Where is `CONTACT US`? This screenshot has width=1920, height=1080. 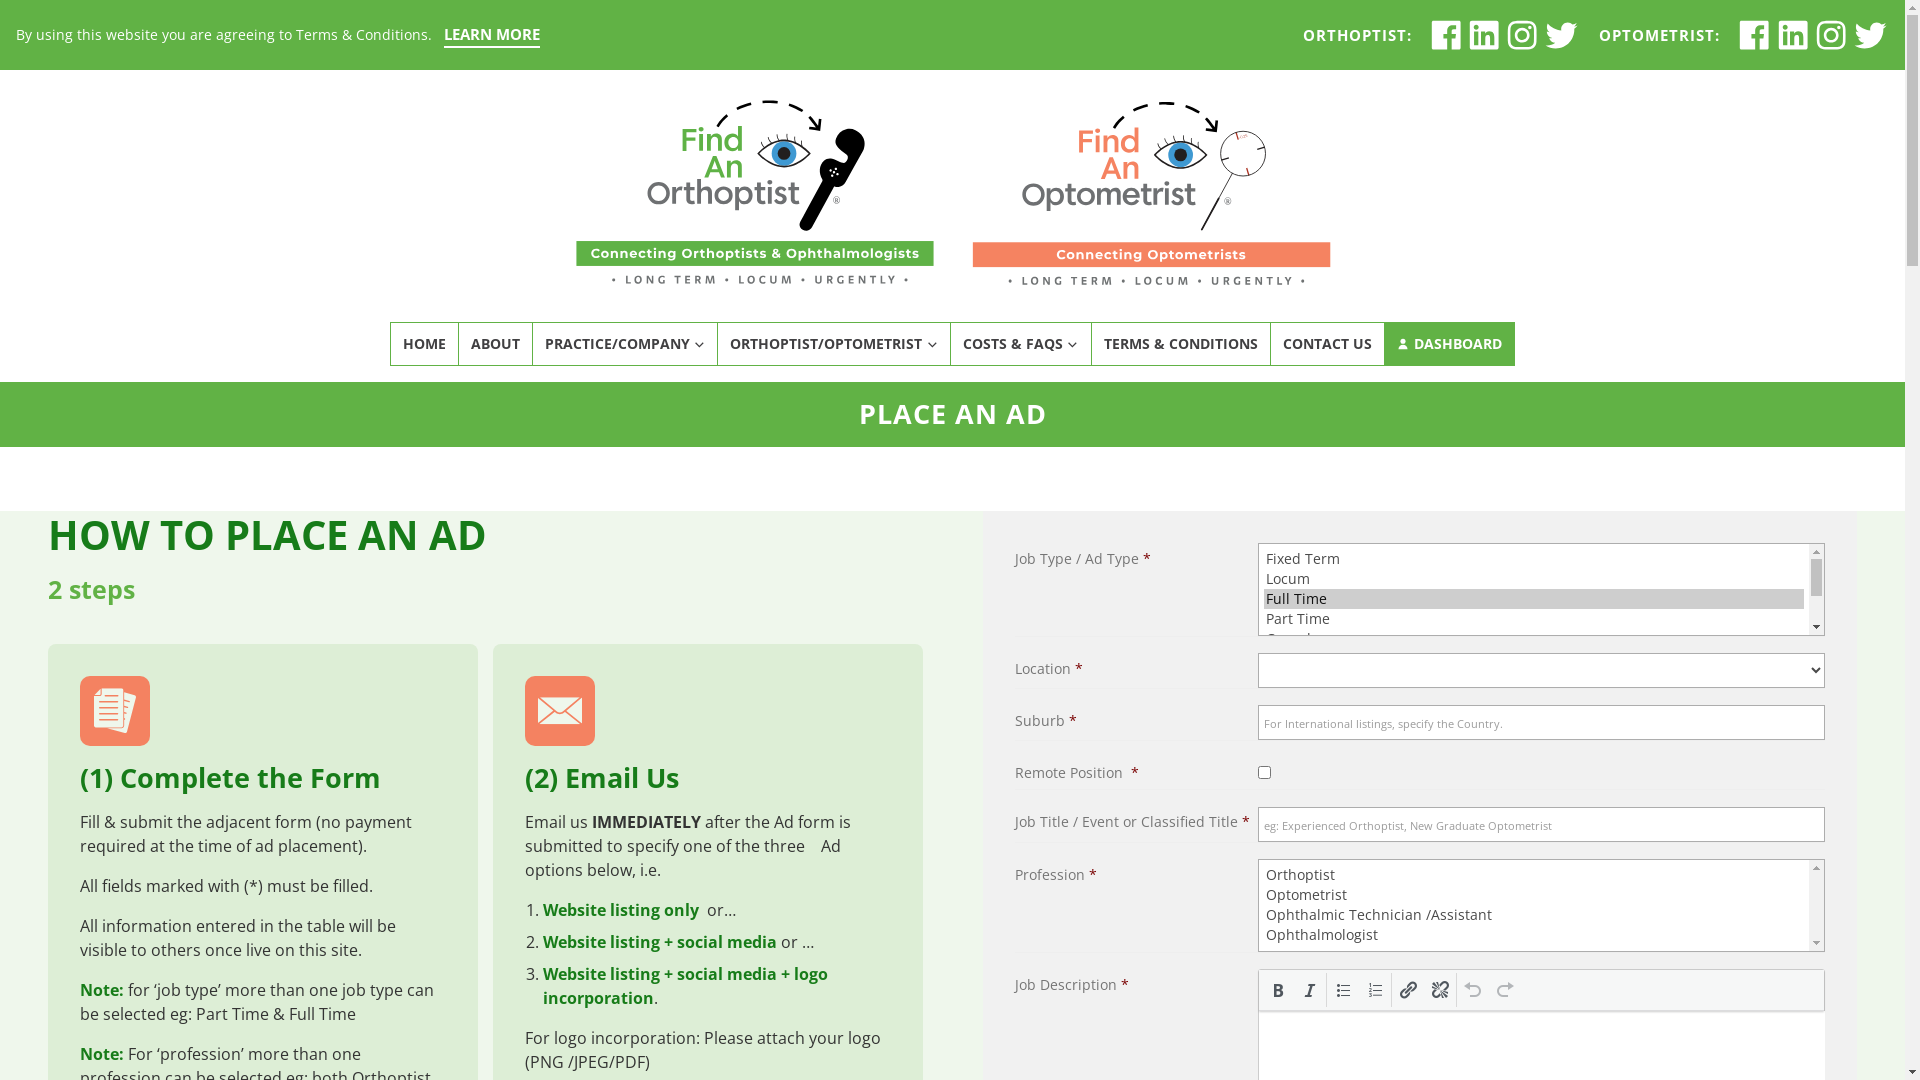
CONTACT US is located at coordinates (1327, 344).